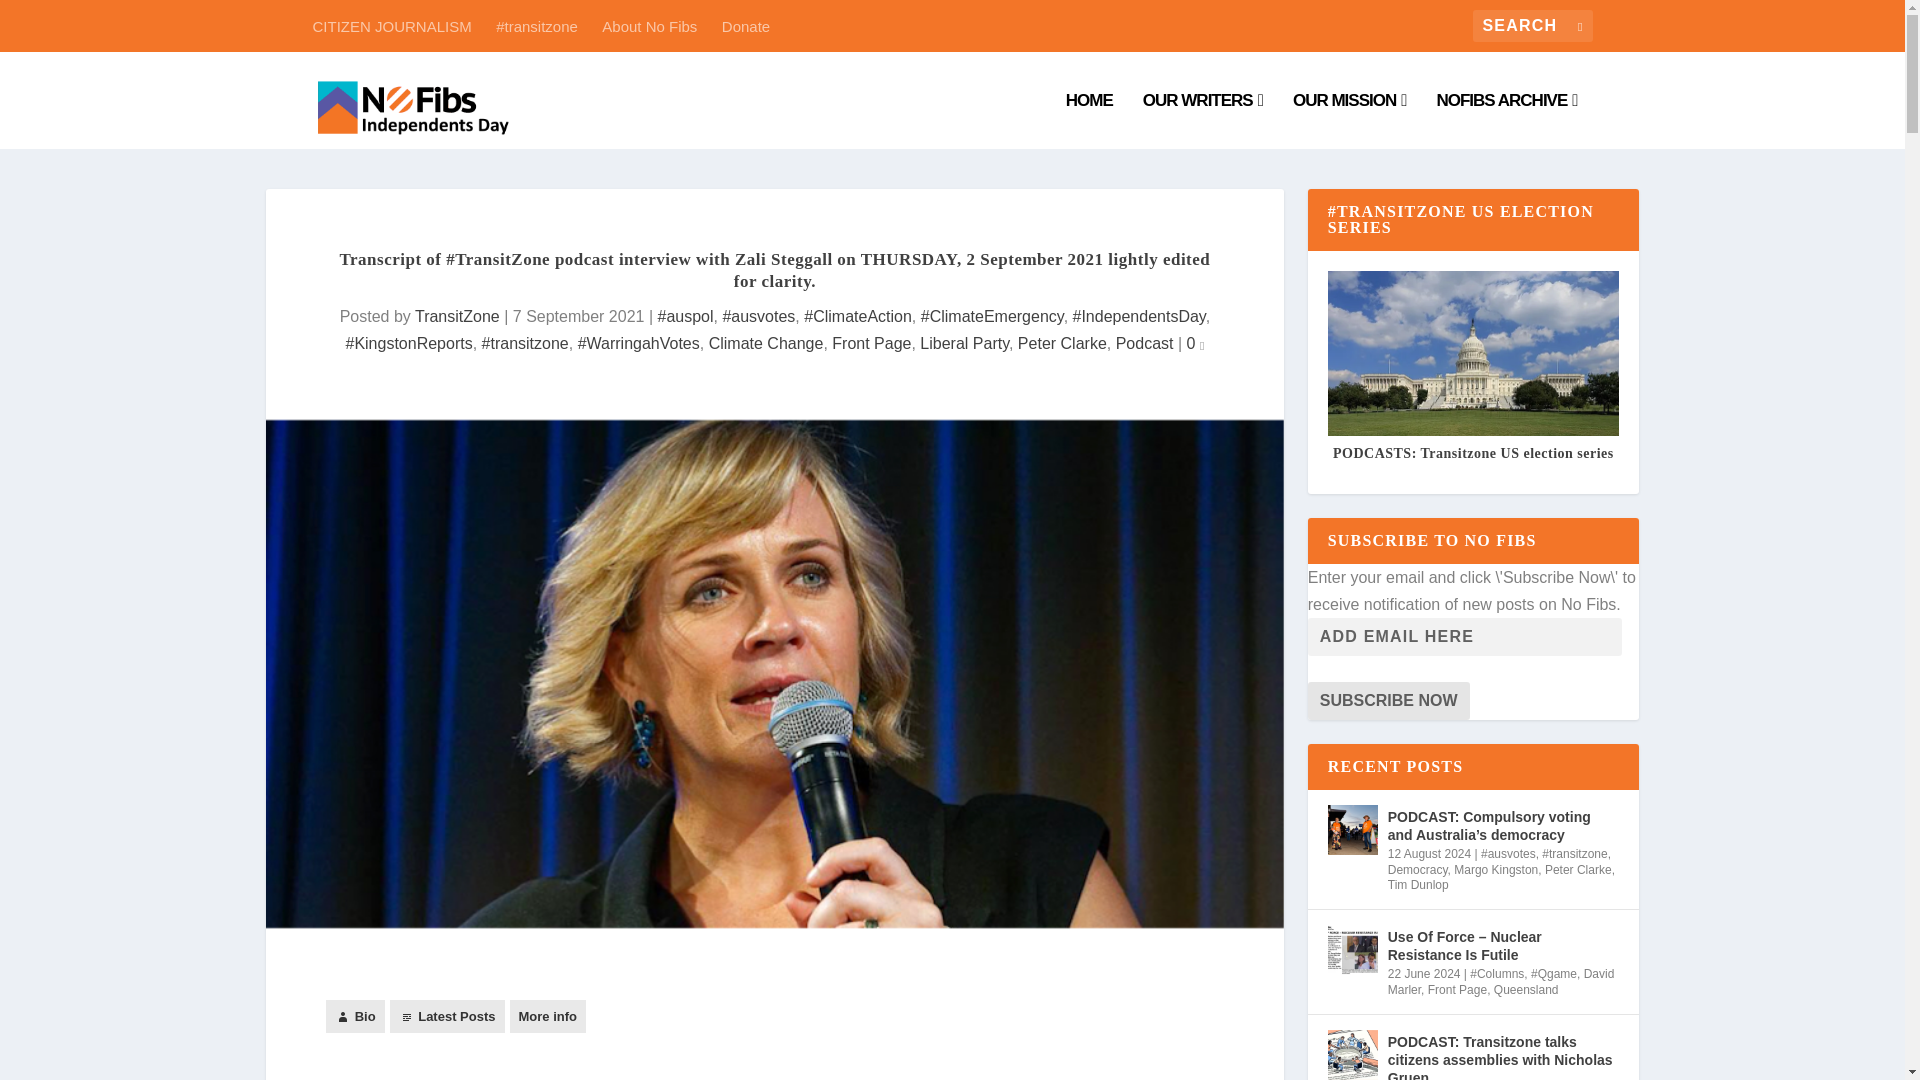 The width and height of the screenshot is (1920, 1080). I want to click on TransitZone, so click(456, 316).